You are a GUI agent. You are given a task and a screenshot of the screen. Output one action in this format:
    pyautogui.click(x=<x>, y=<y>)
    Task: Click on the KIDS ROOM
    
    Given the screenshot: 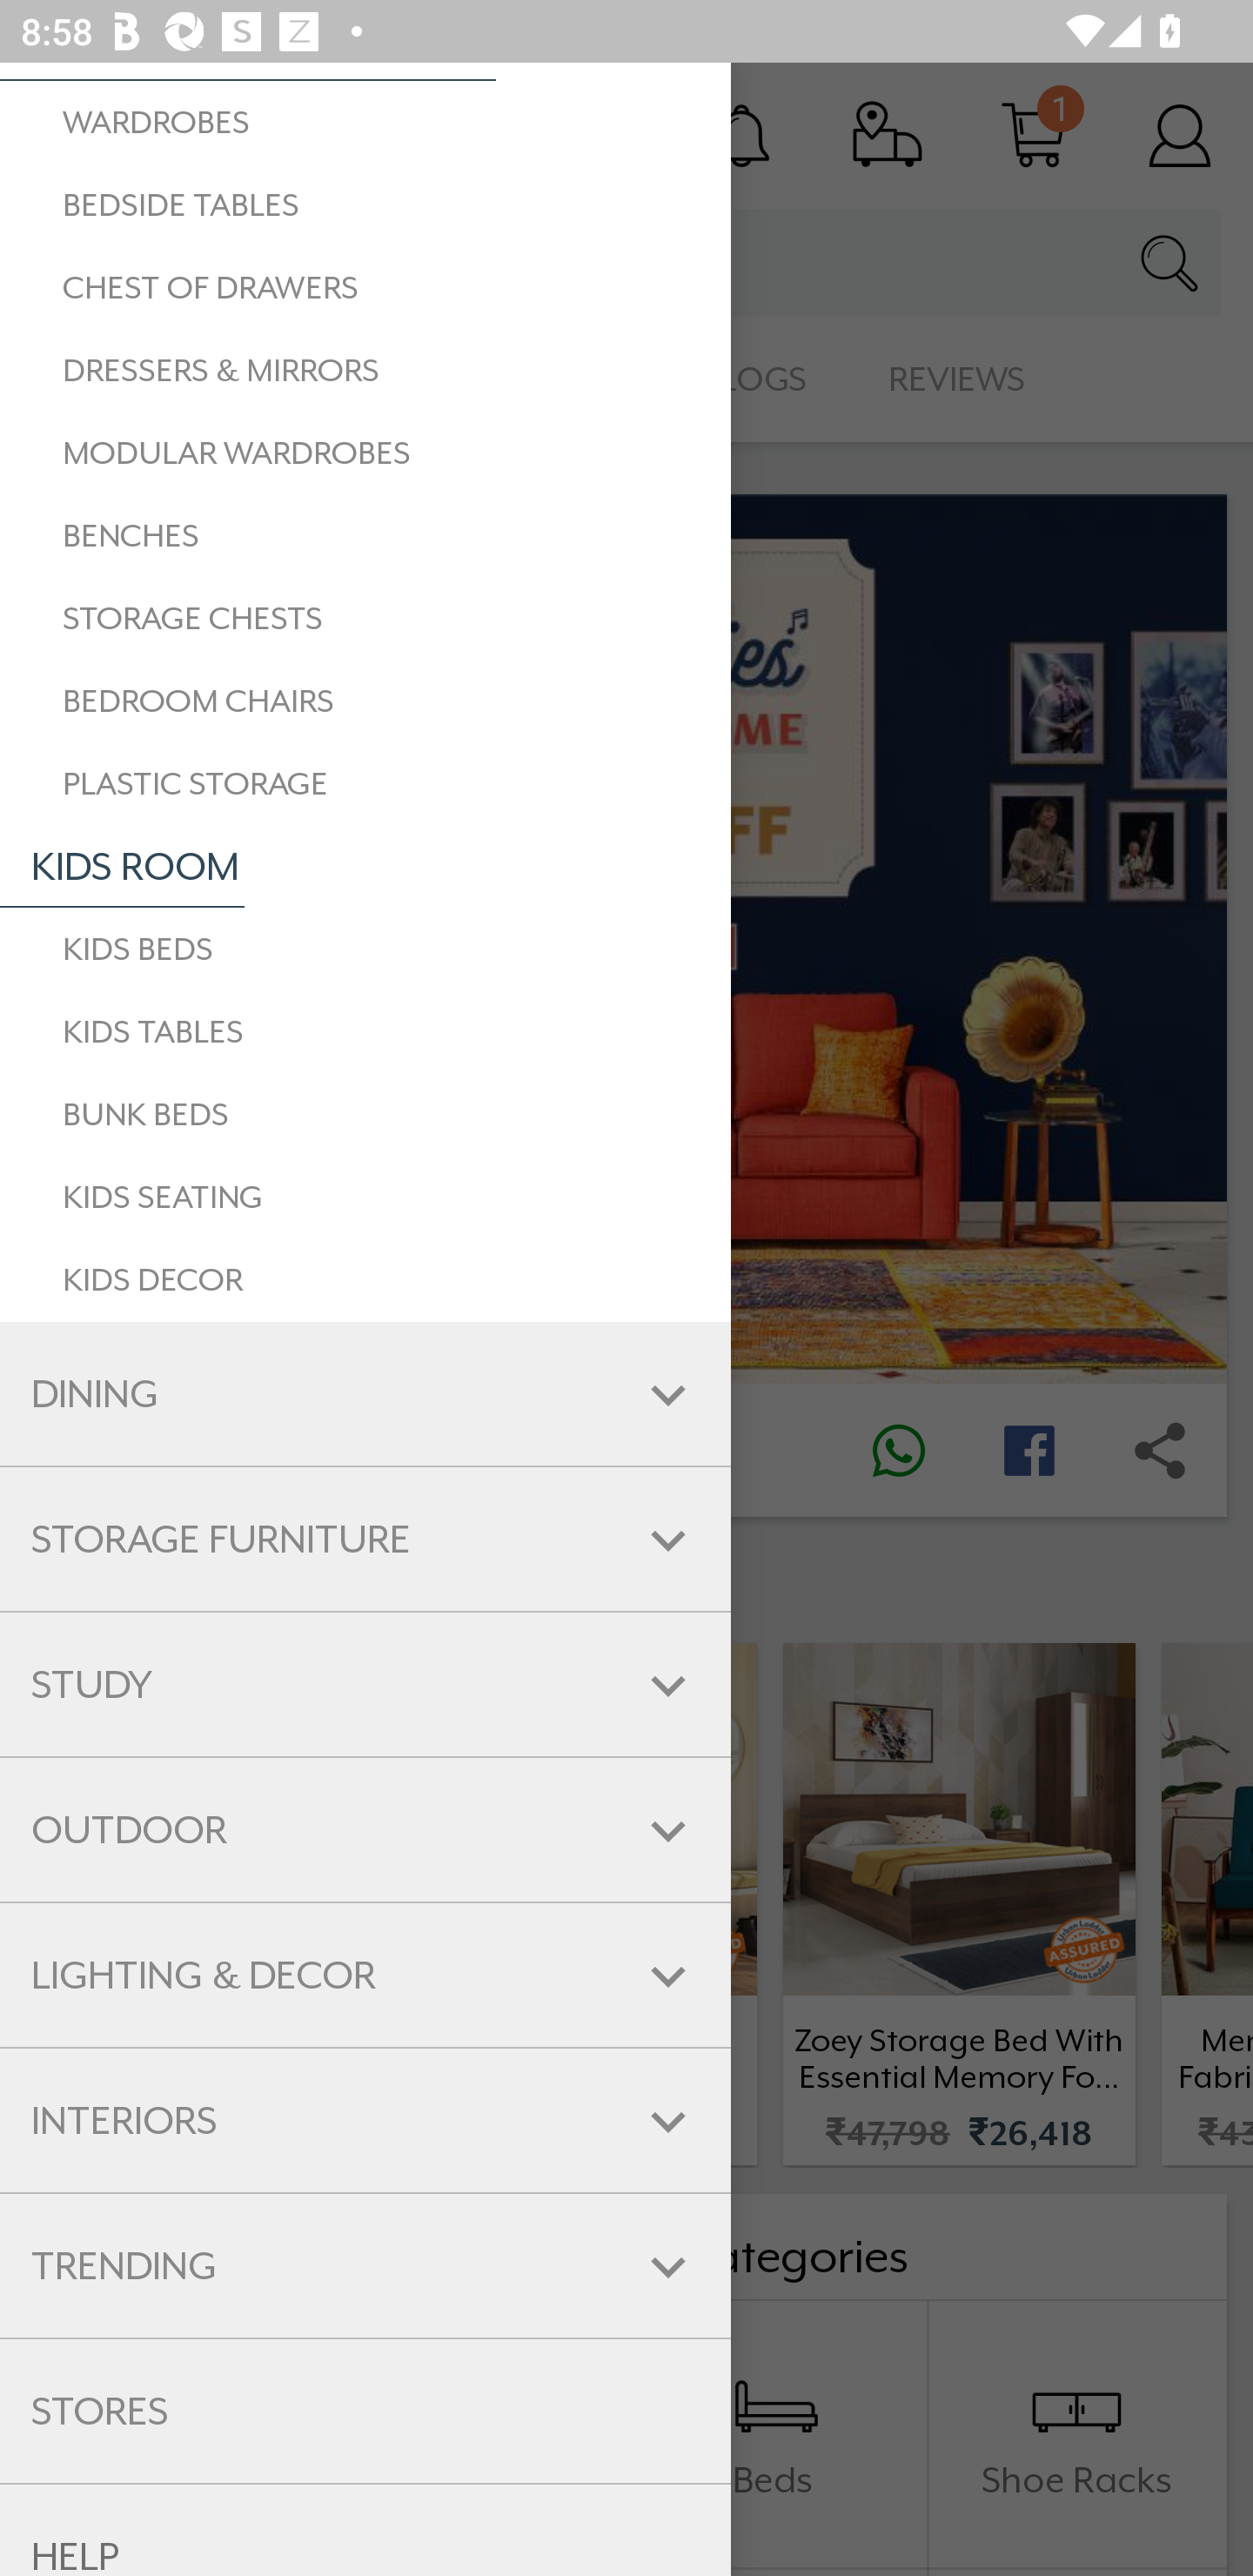 What is the action you would take?
    pyautogui.click(x=122, y=867)
    